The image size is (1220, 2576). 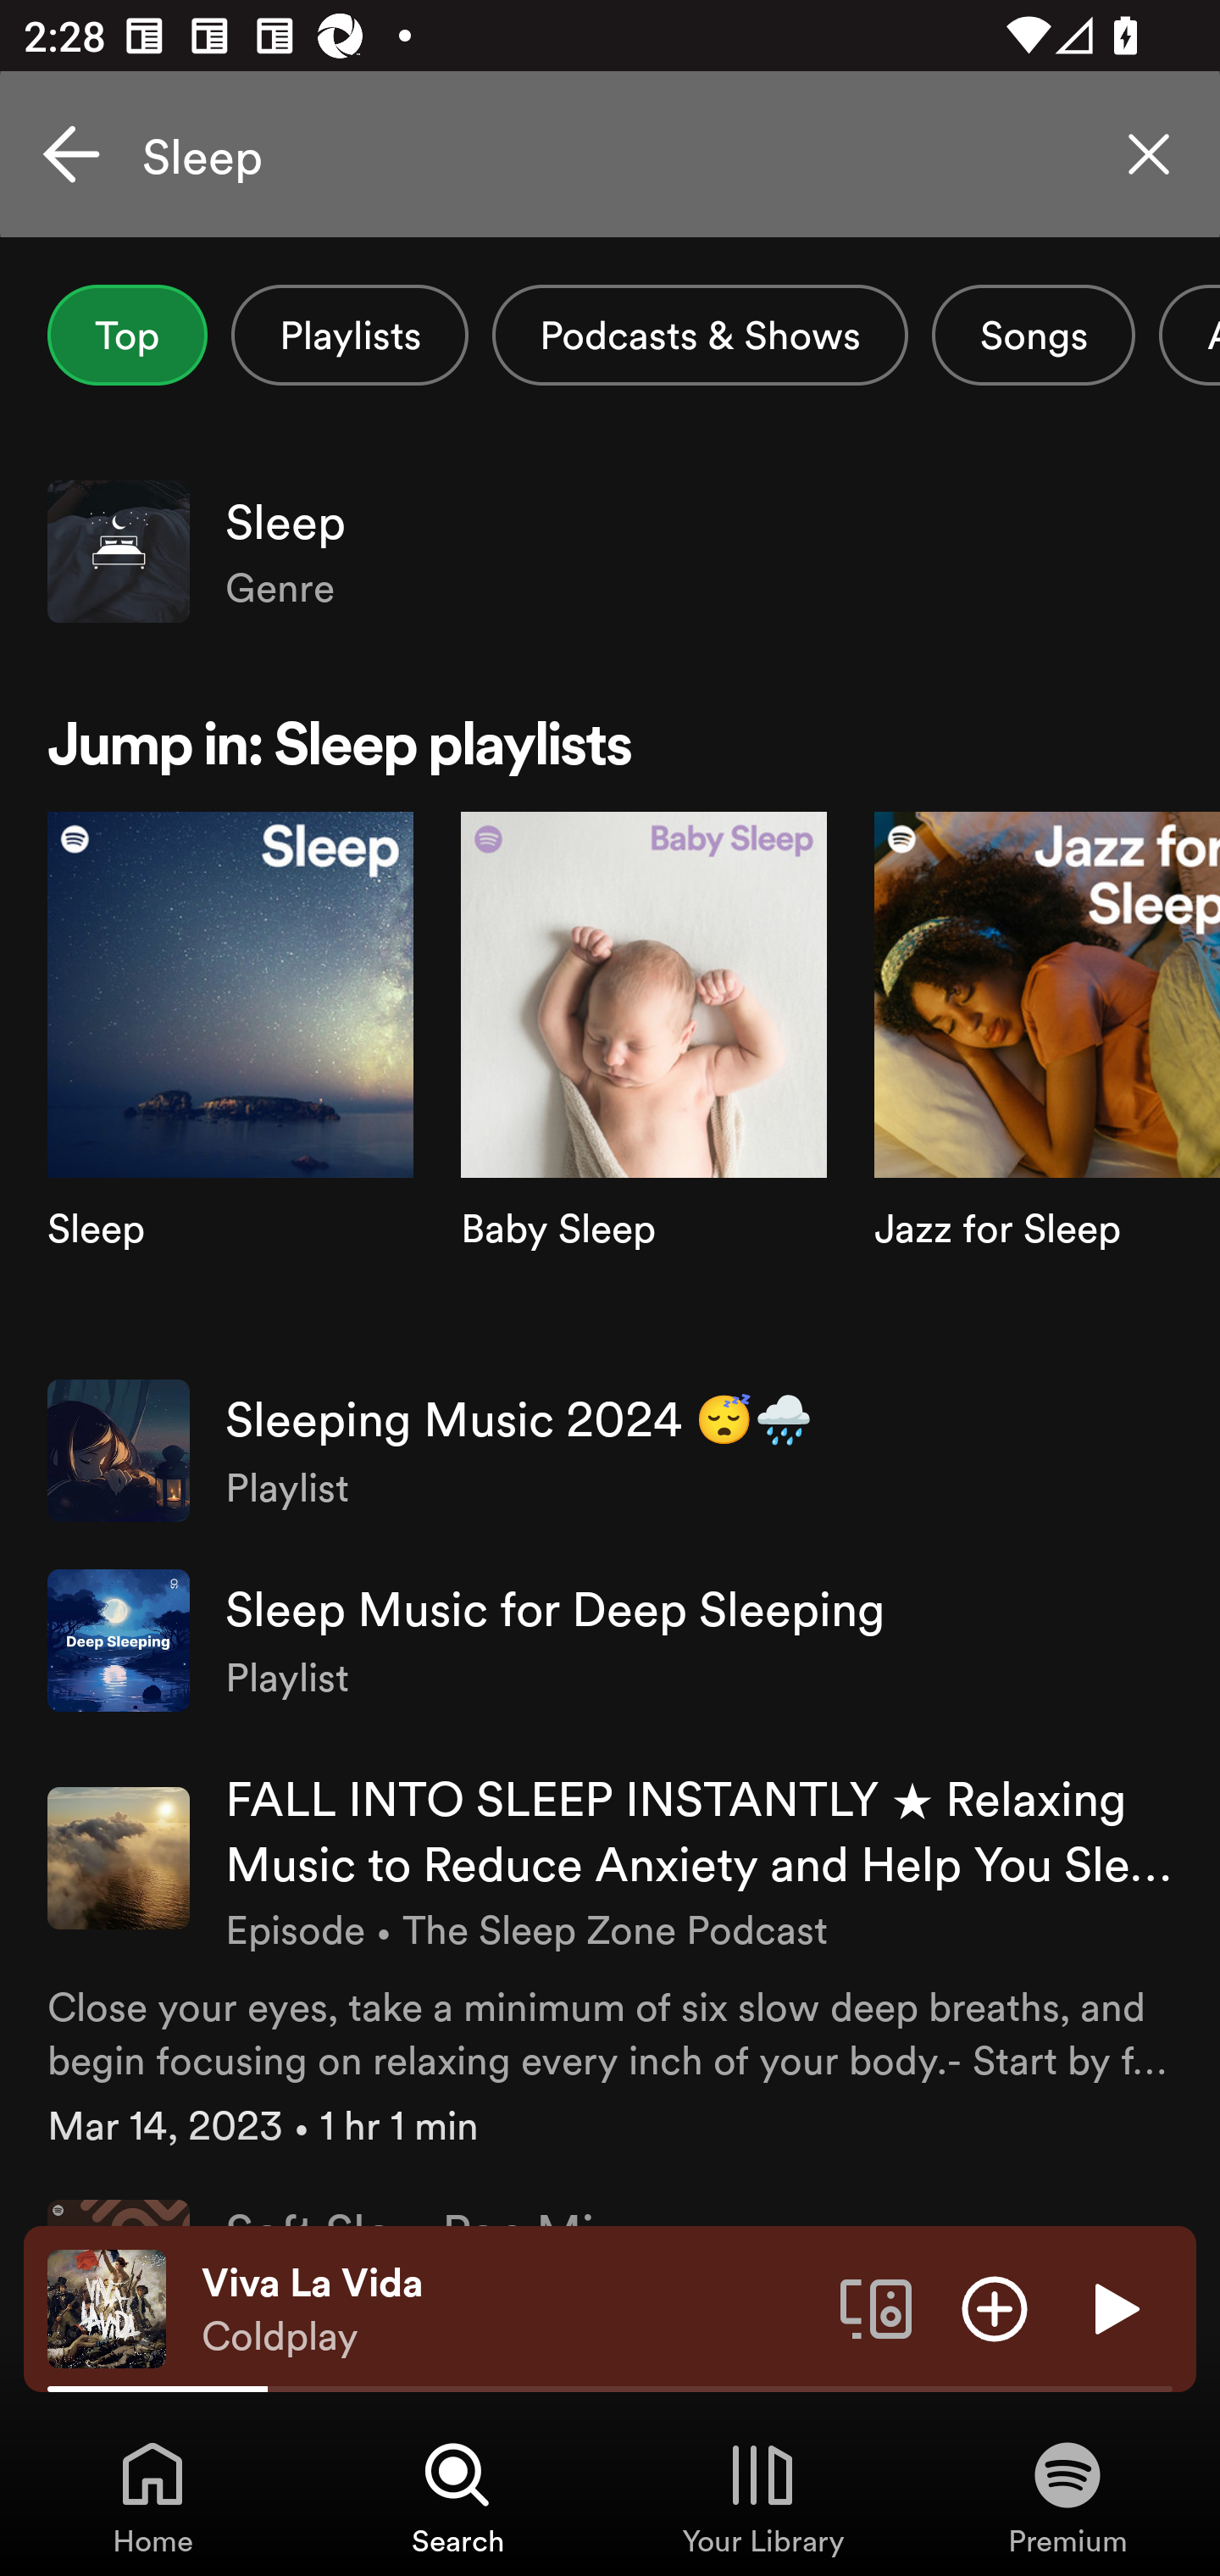 What do you see at coordinates (457, 2496) in the screenshot?
I see `Search, Tab 2 of 4 Search Search` at bounding box center [457, 2496].